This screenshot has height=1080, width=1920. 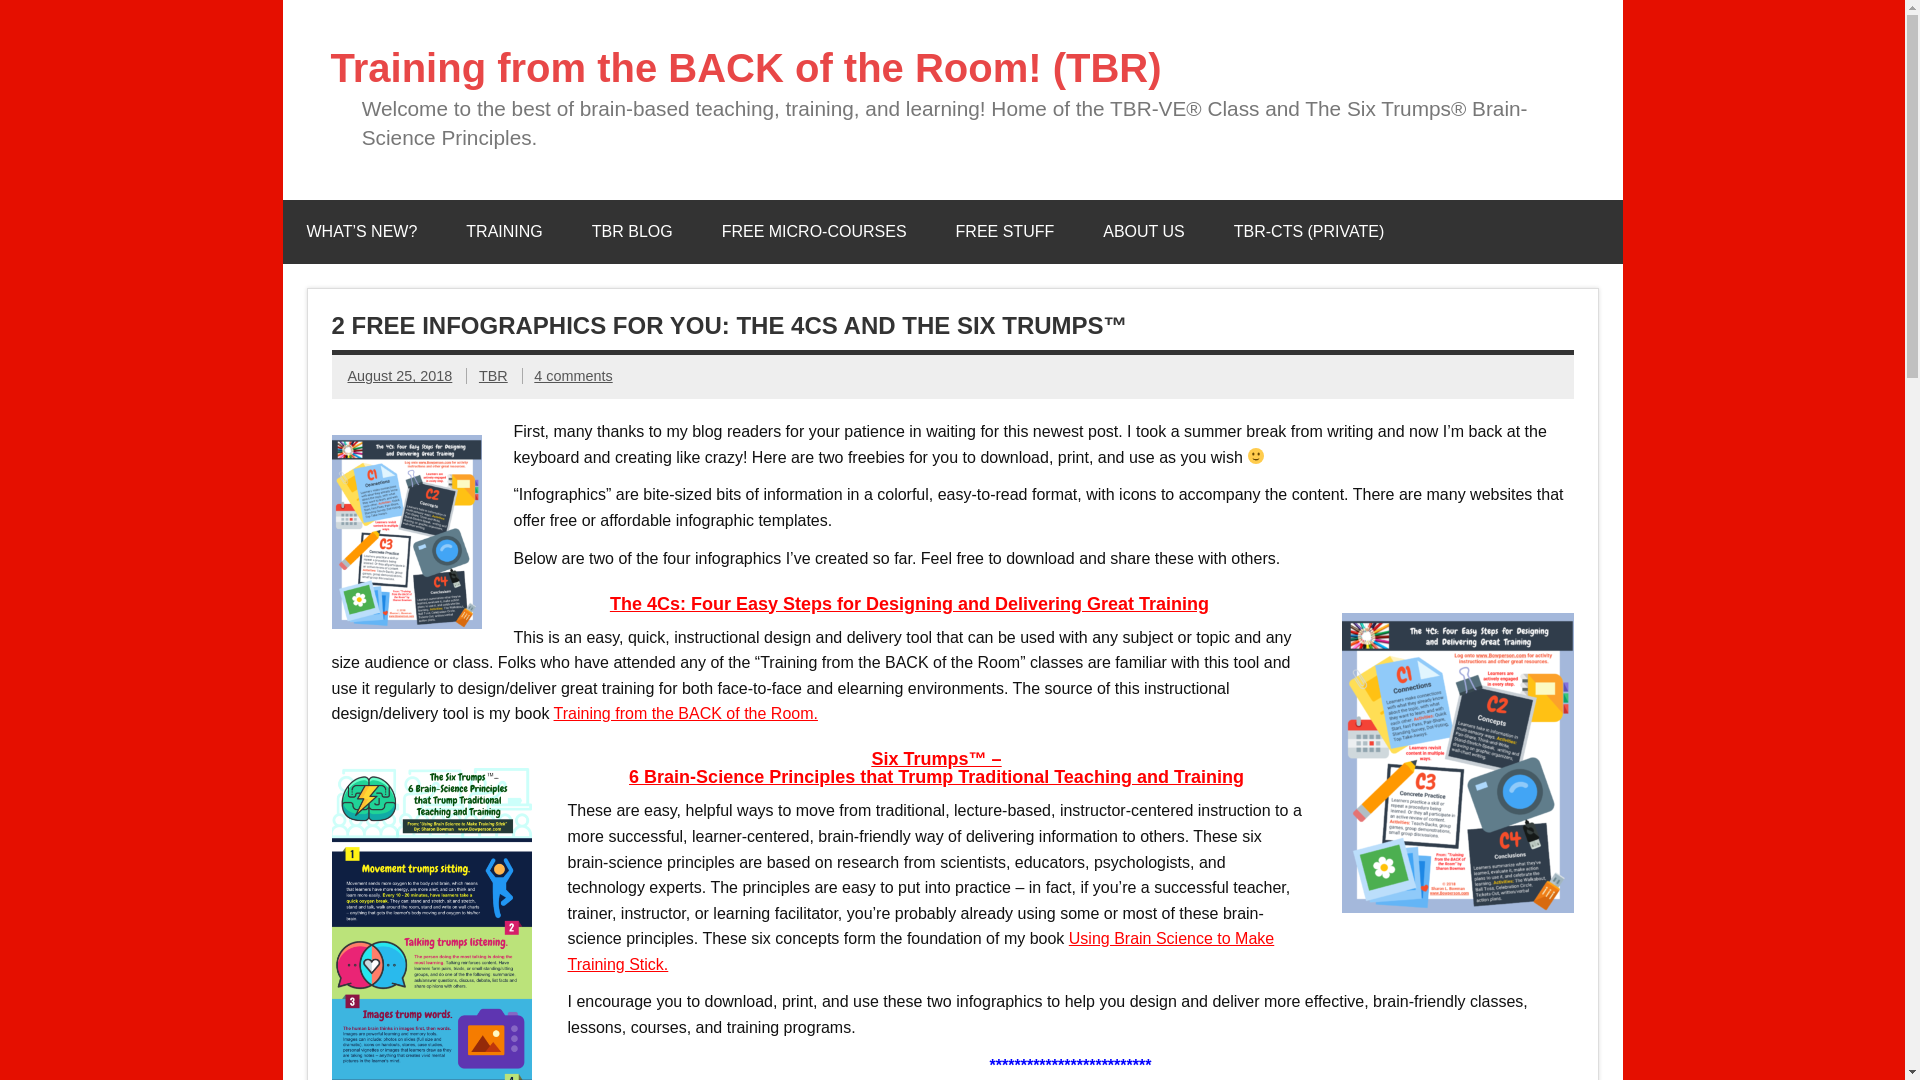 I want to click on View all posts by TBR, so click(x=493, y=376).